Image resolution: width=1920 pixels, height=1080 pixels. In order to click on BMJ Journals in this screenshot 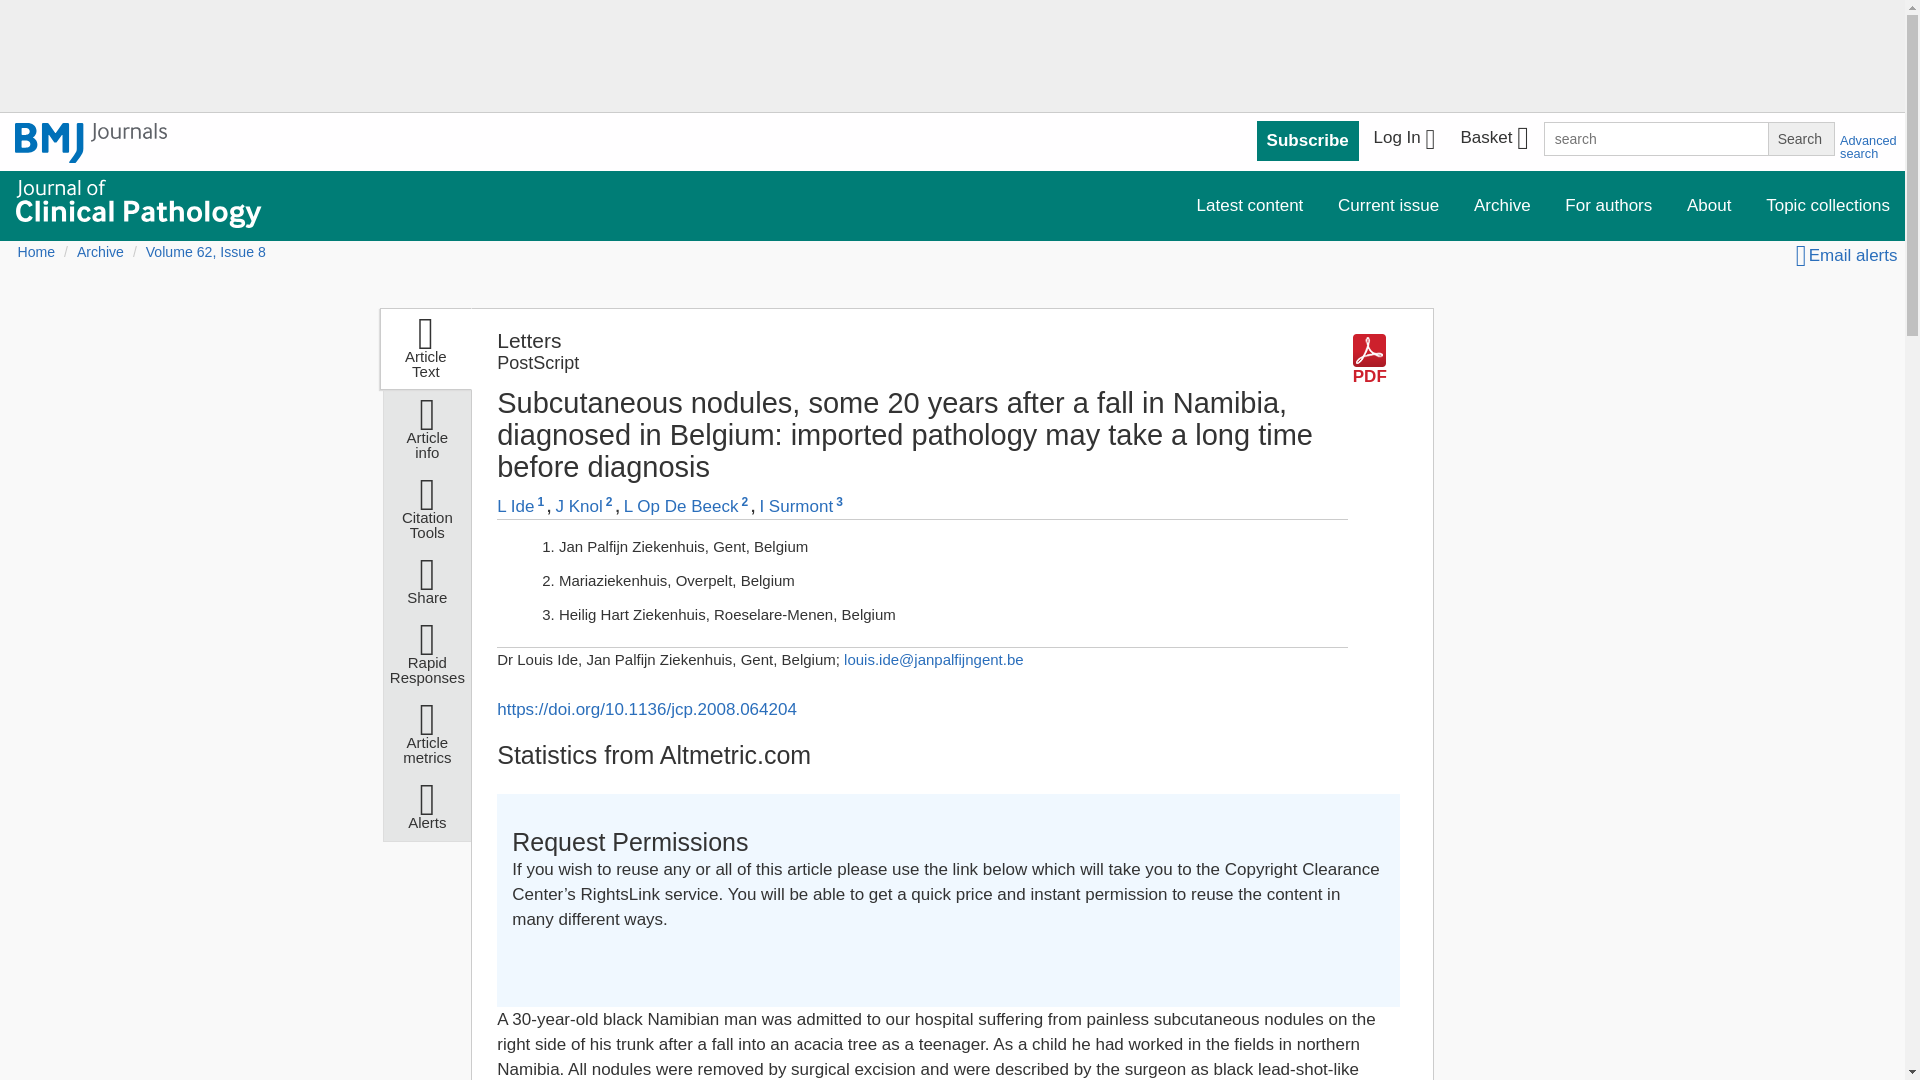, I will do `click(91, 143)`.